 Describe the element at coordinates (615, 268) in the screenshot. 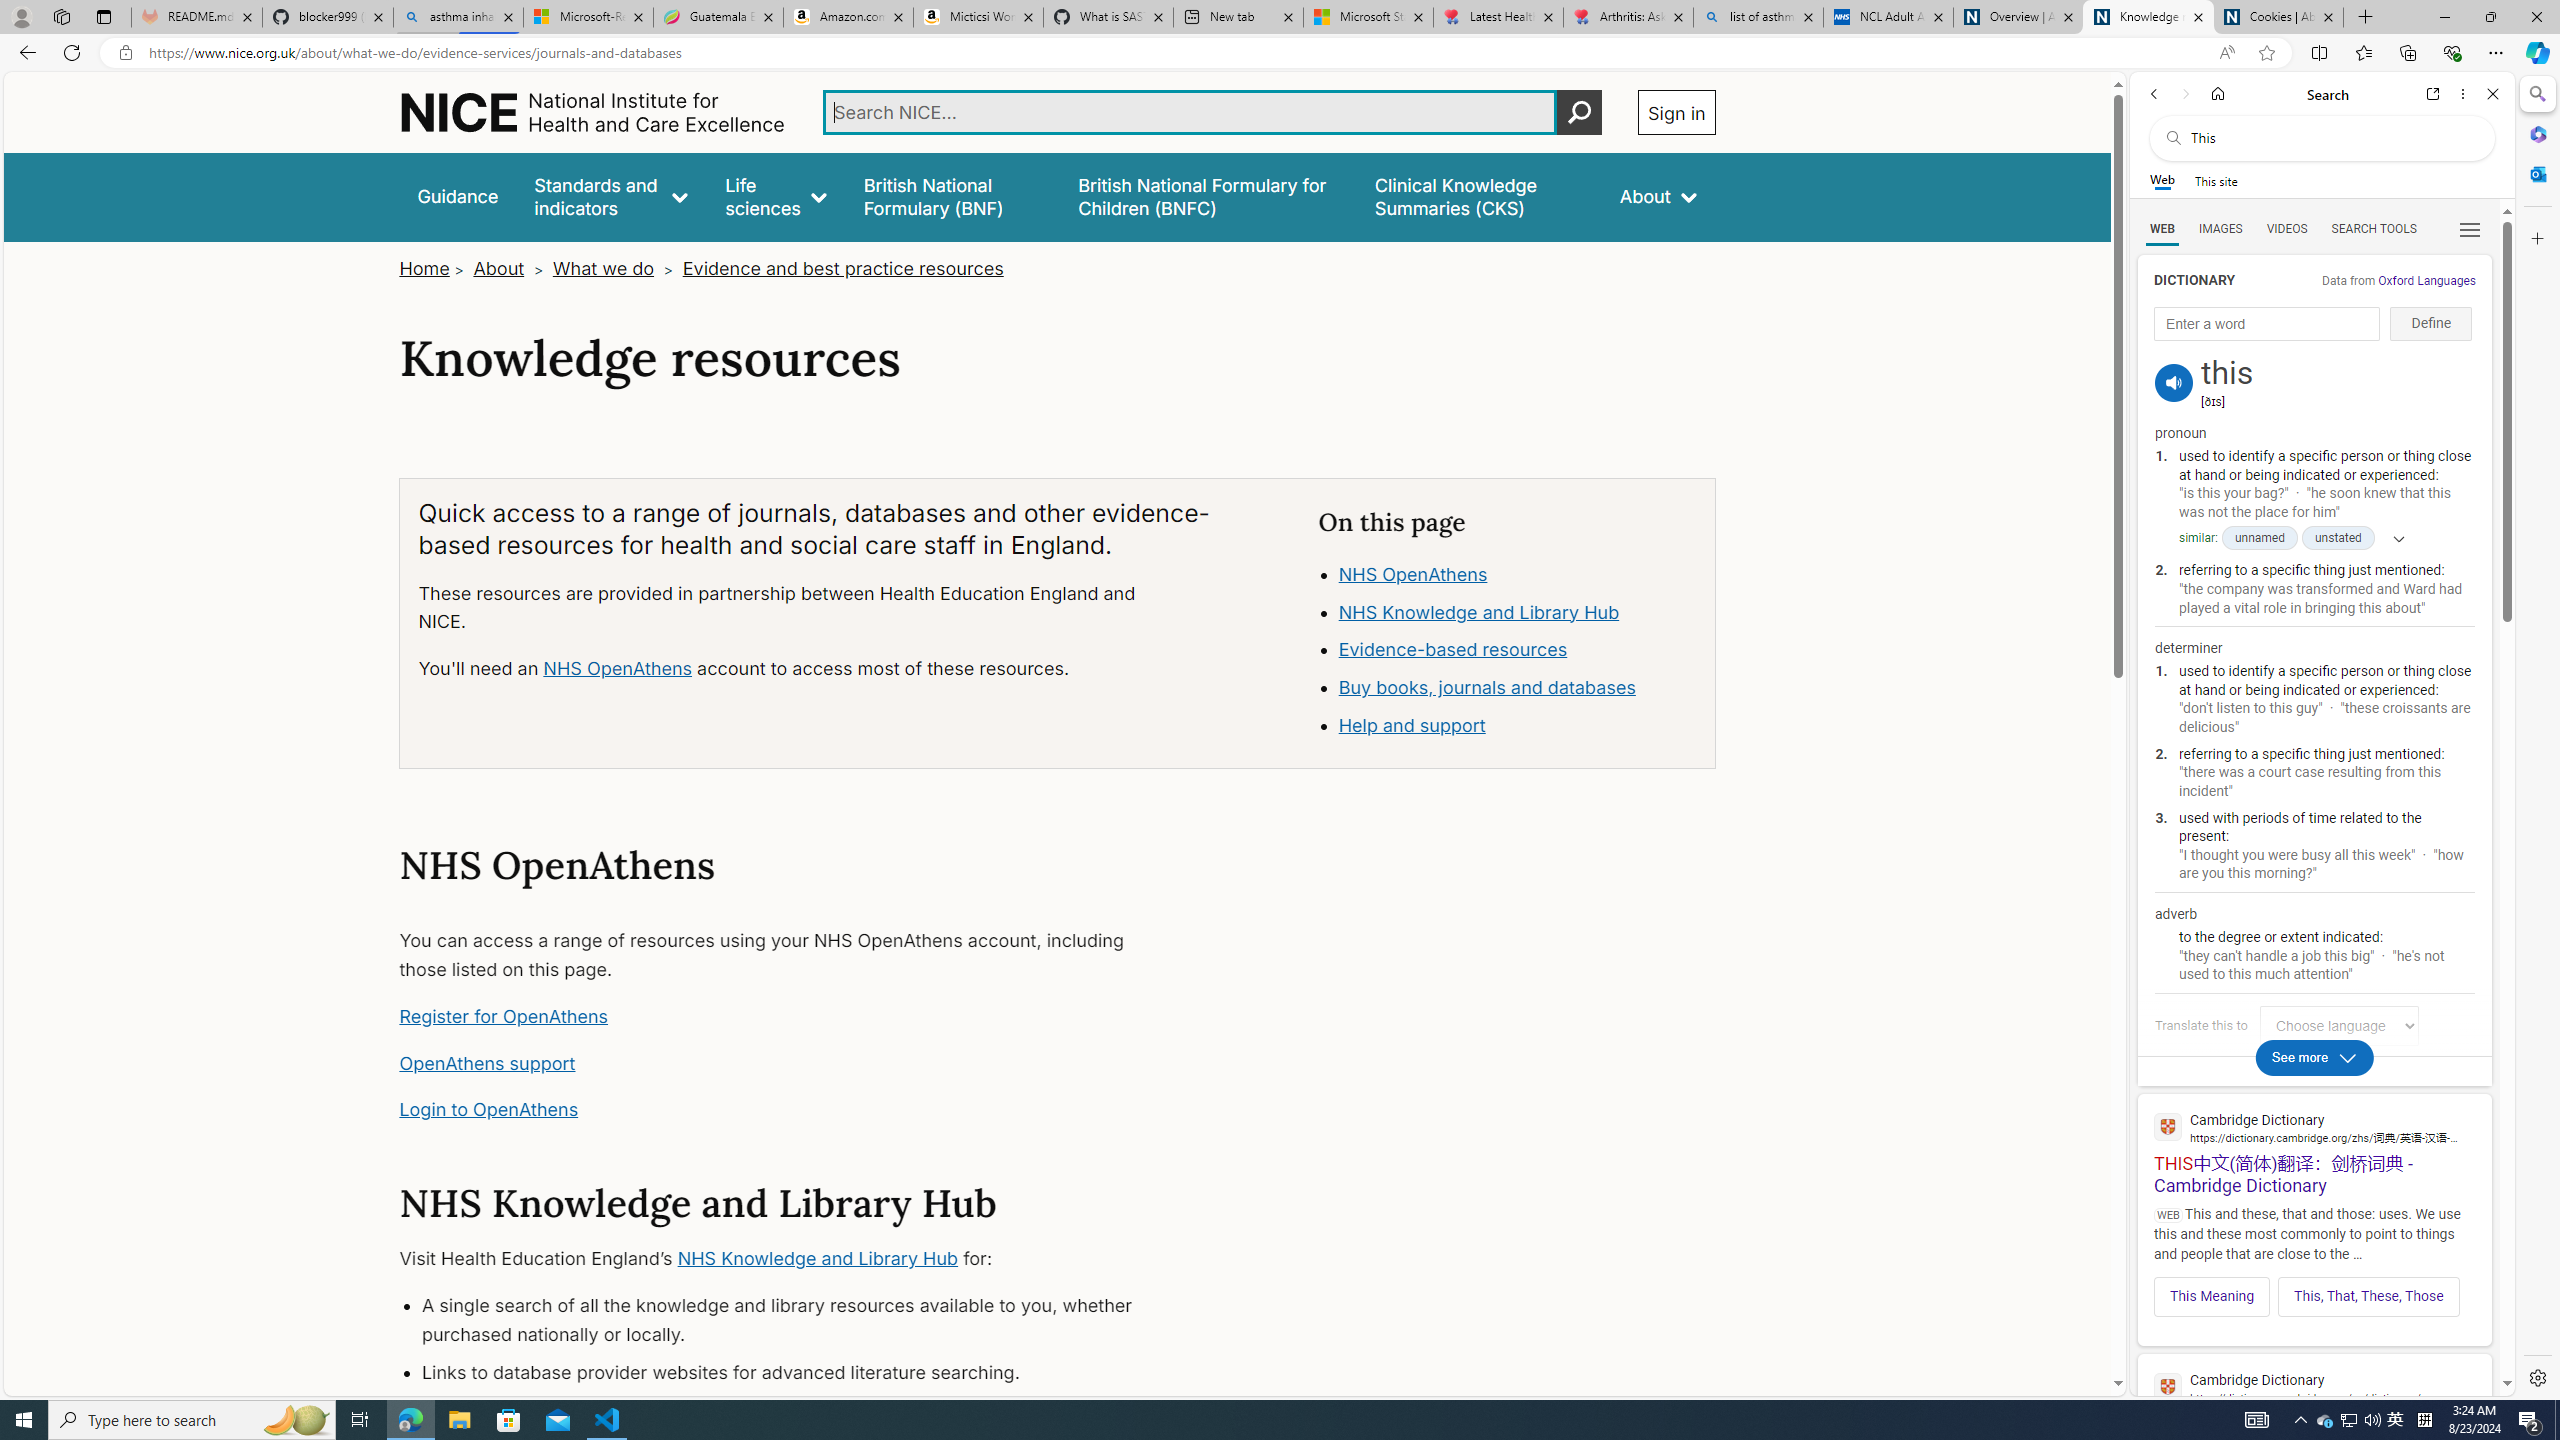

I see `What we do>` at that location.